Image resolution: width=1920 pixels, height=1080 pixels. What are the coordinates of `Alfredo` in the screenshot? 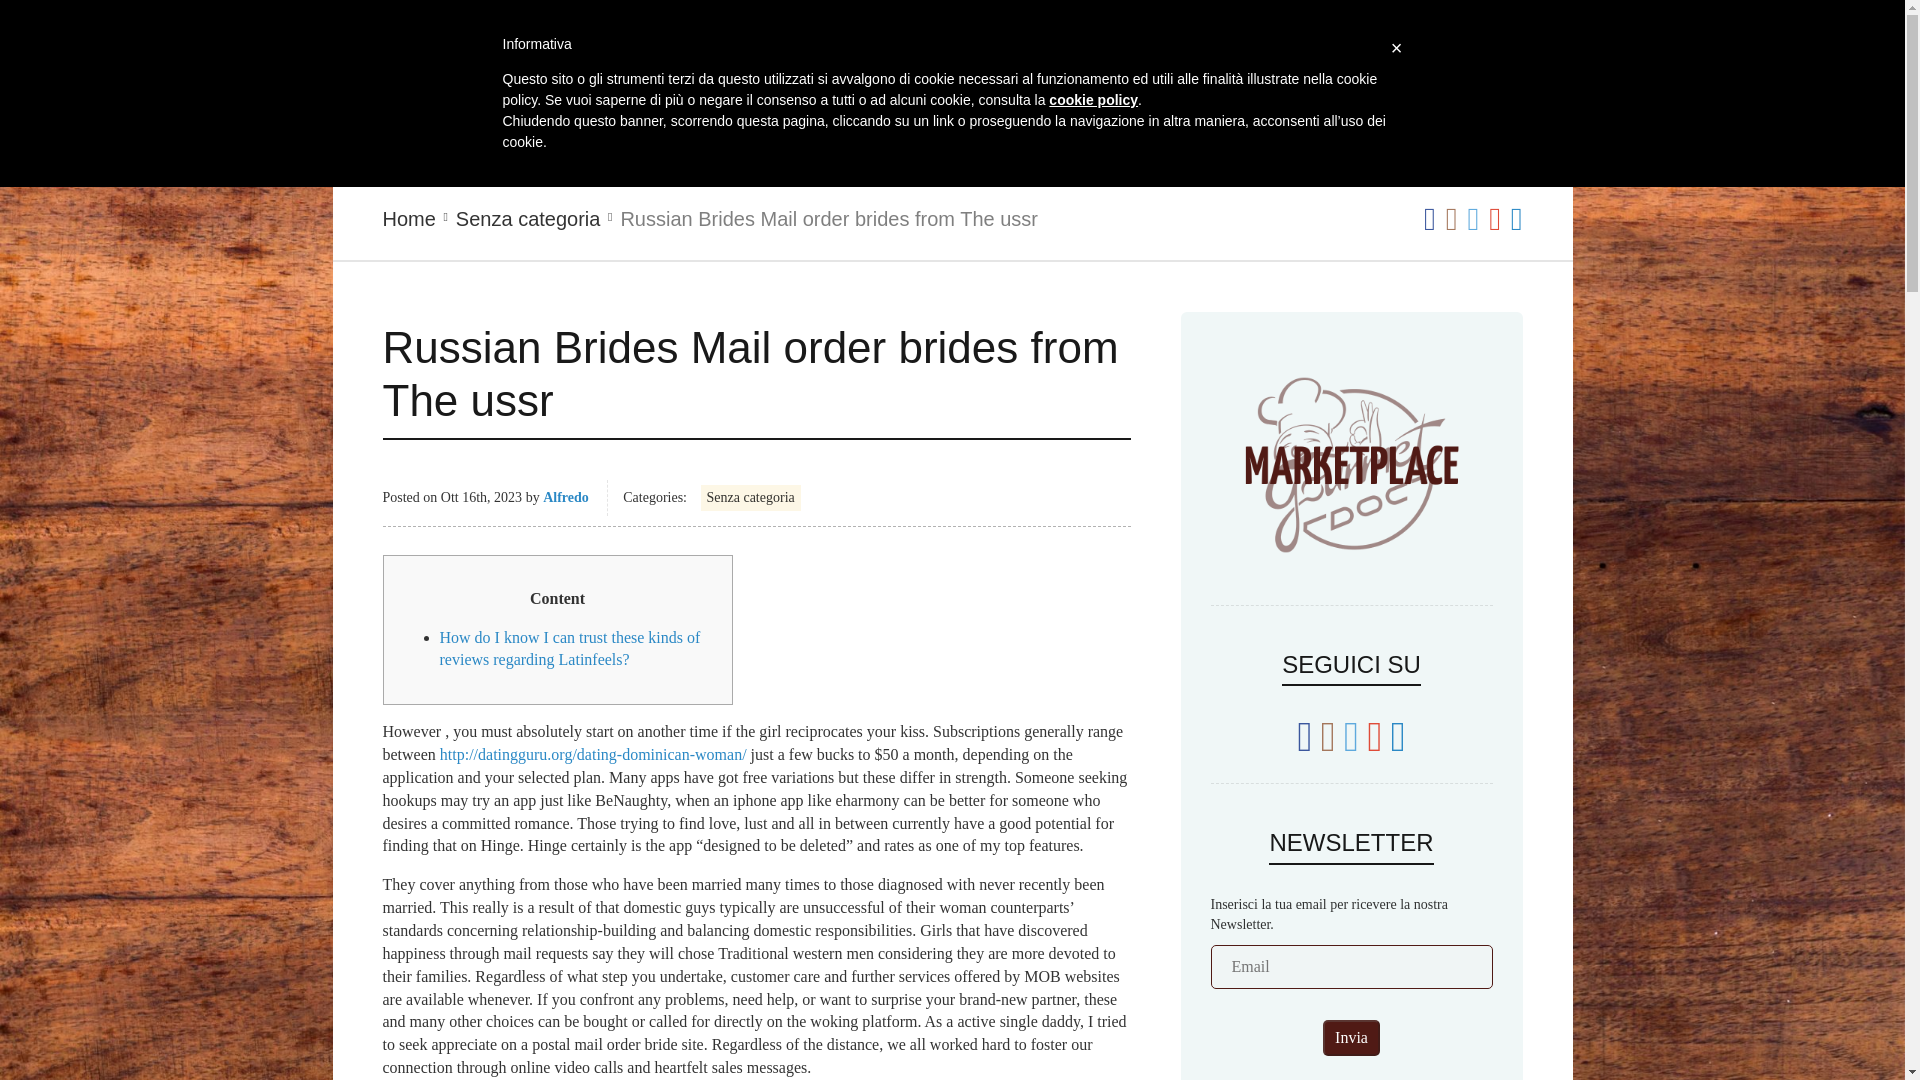 It's located at (566, 498).